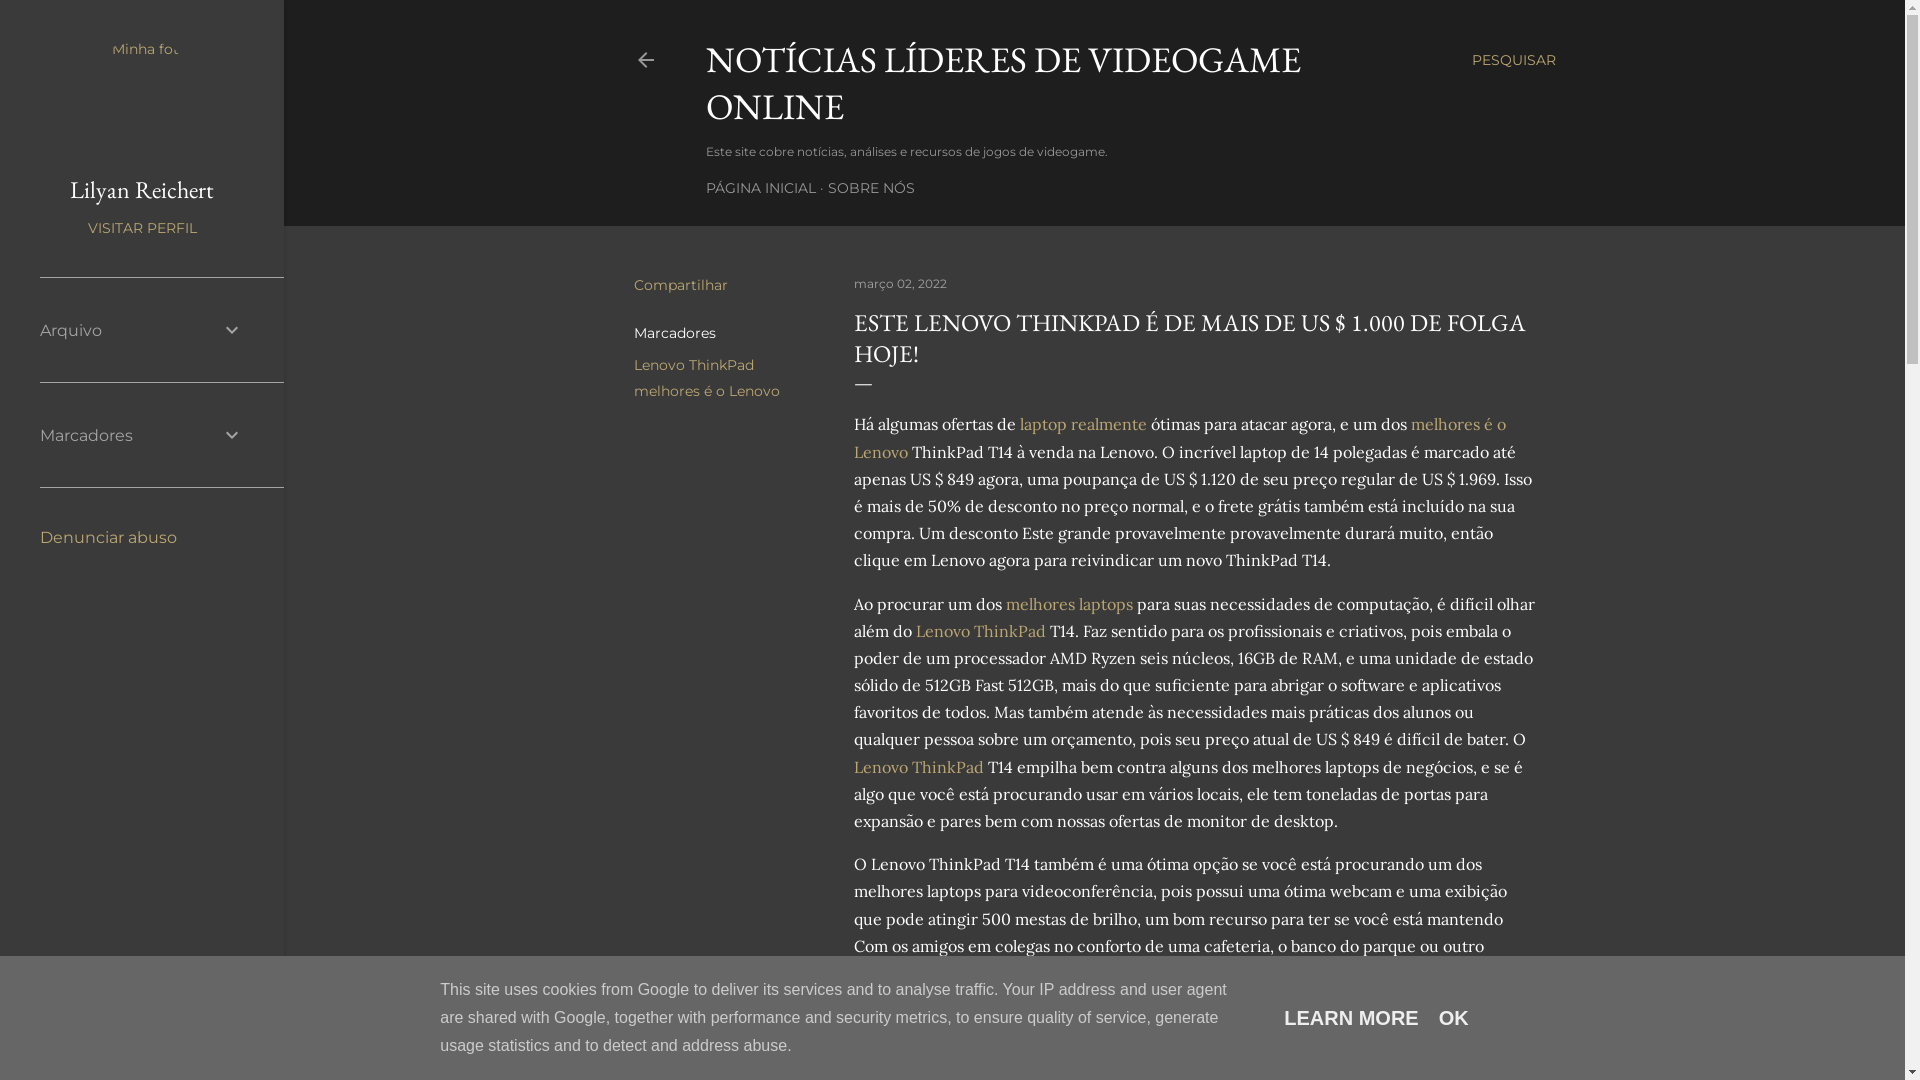 The width and height of the screenshot is (1920, 1080). Describe the element at coordinates (142, 190) in the screenshot. I see `Lilyan Reichert` at that location.